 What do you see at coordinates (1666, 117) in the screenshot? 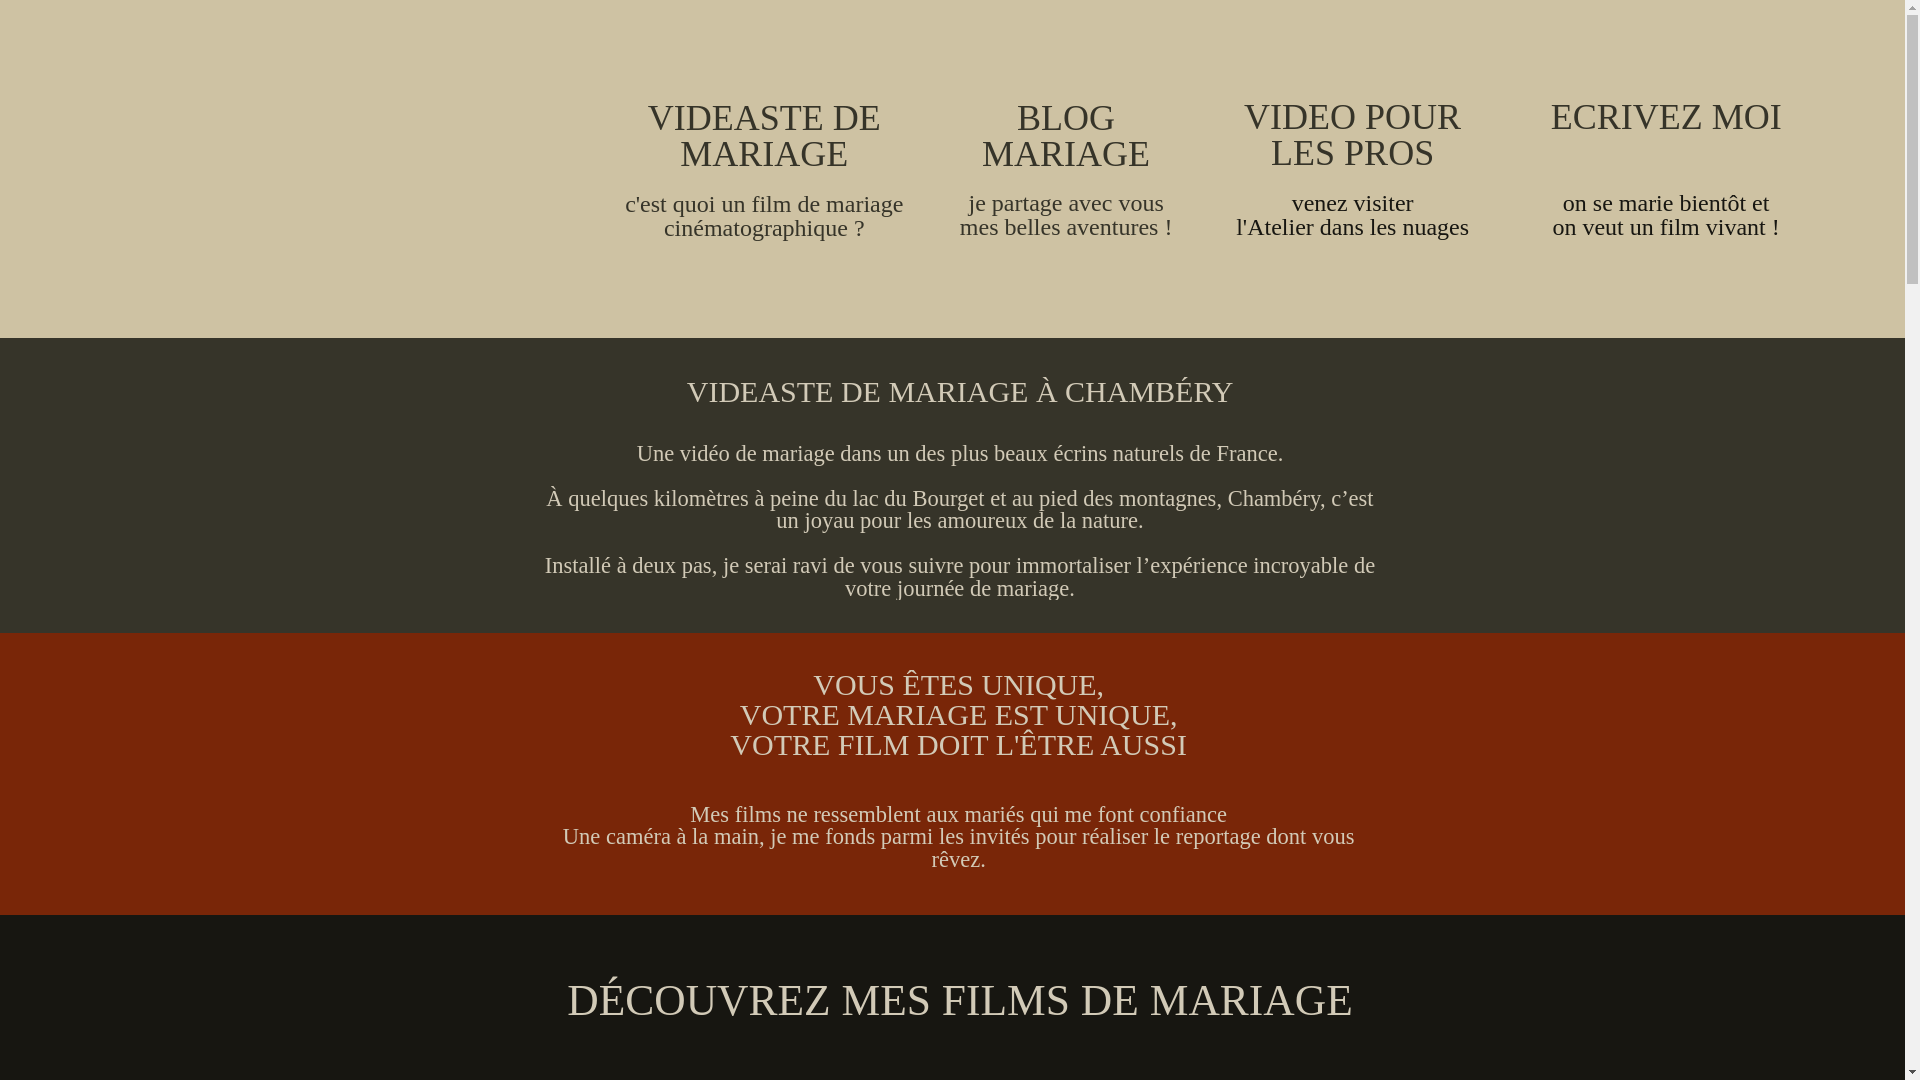
I see `ECRIVEZ MOI` at bounding box center [1666, 117].